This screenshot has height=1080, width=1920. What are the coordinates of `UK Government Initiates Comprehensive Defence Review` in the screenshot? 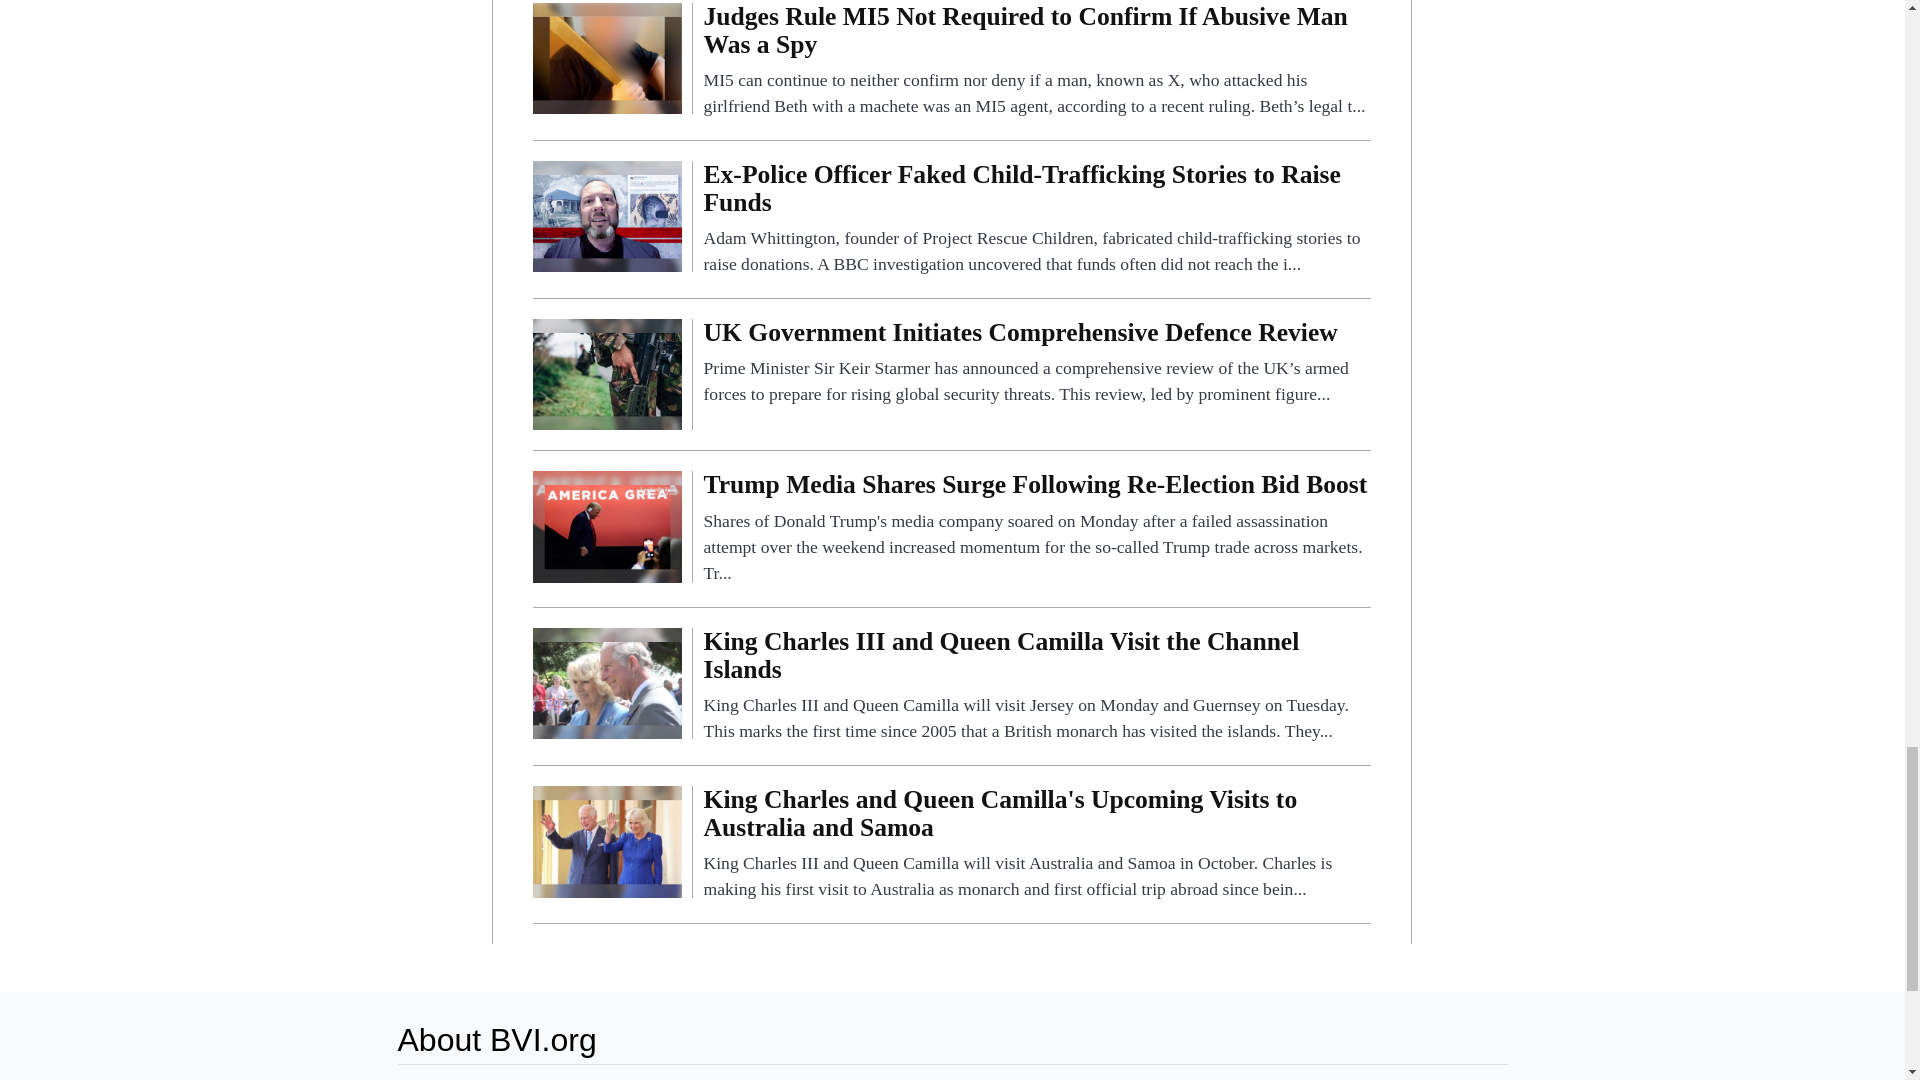 It's located at (1036, 363).